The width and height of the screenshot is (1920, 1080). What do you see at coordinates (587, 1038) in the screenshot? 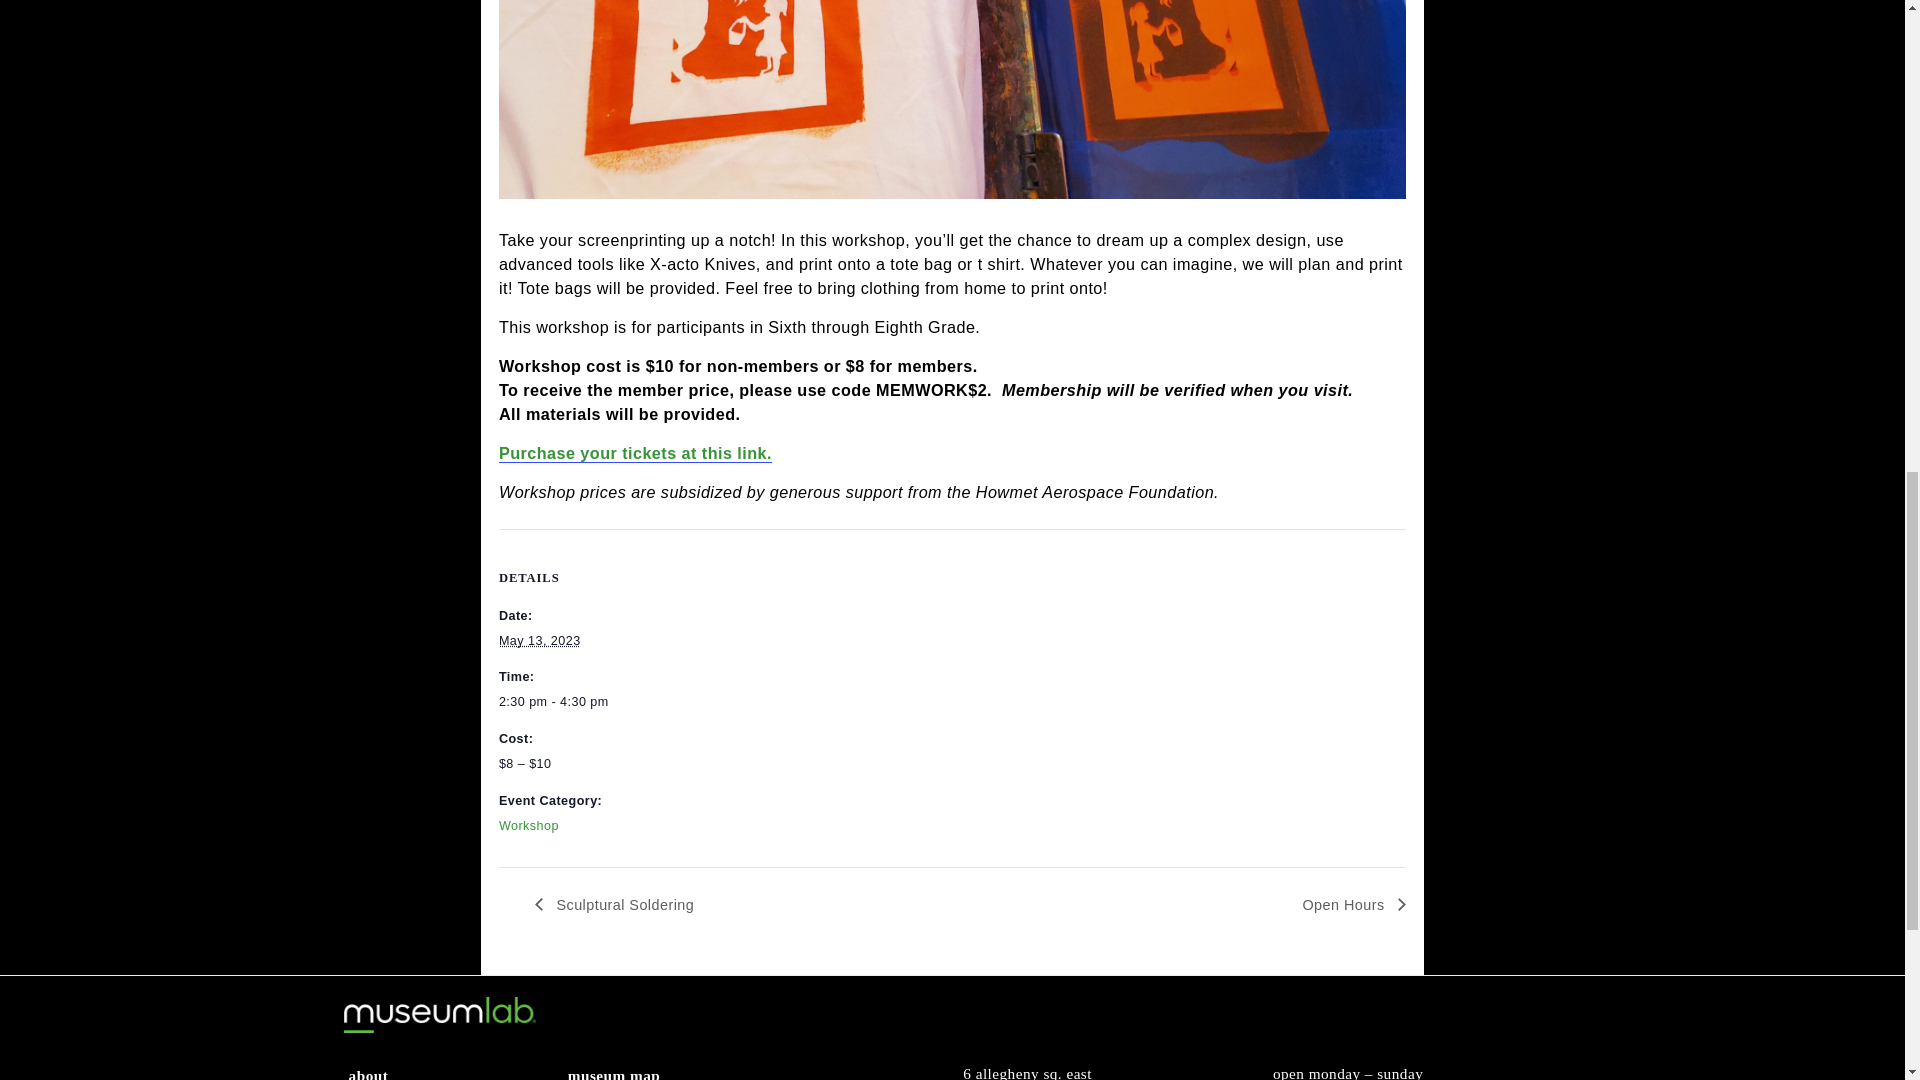
I see `Workshop` at bounding box center [587, 1038].